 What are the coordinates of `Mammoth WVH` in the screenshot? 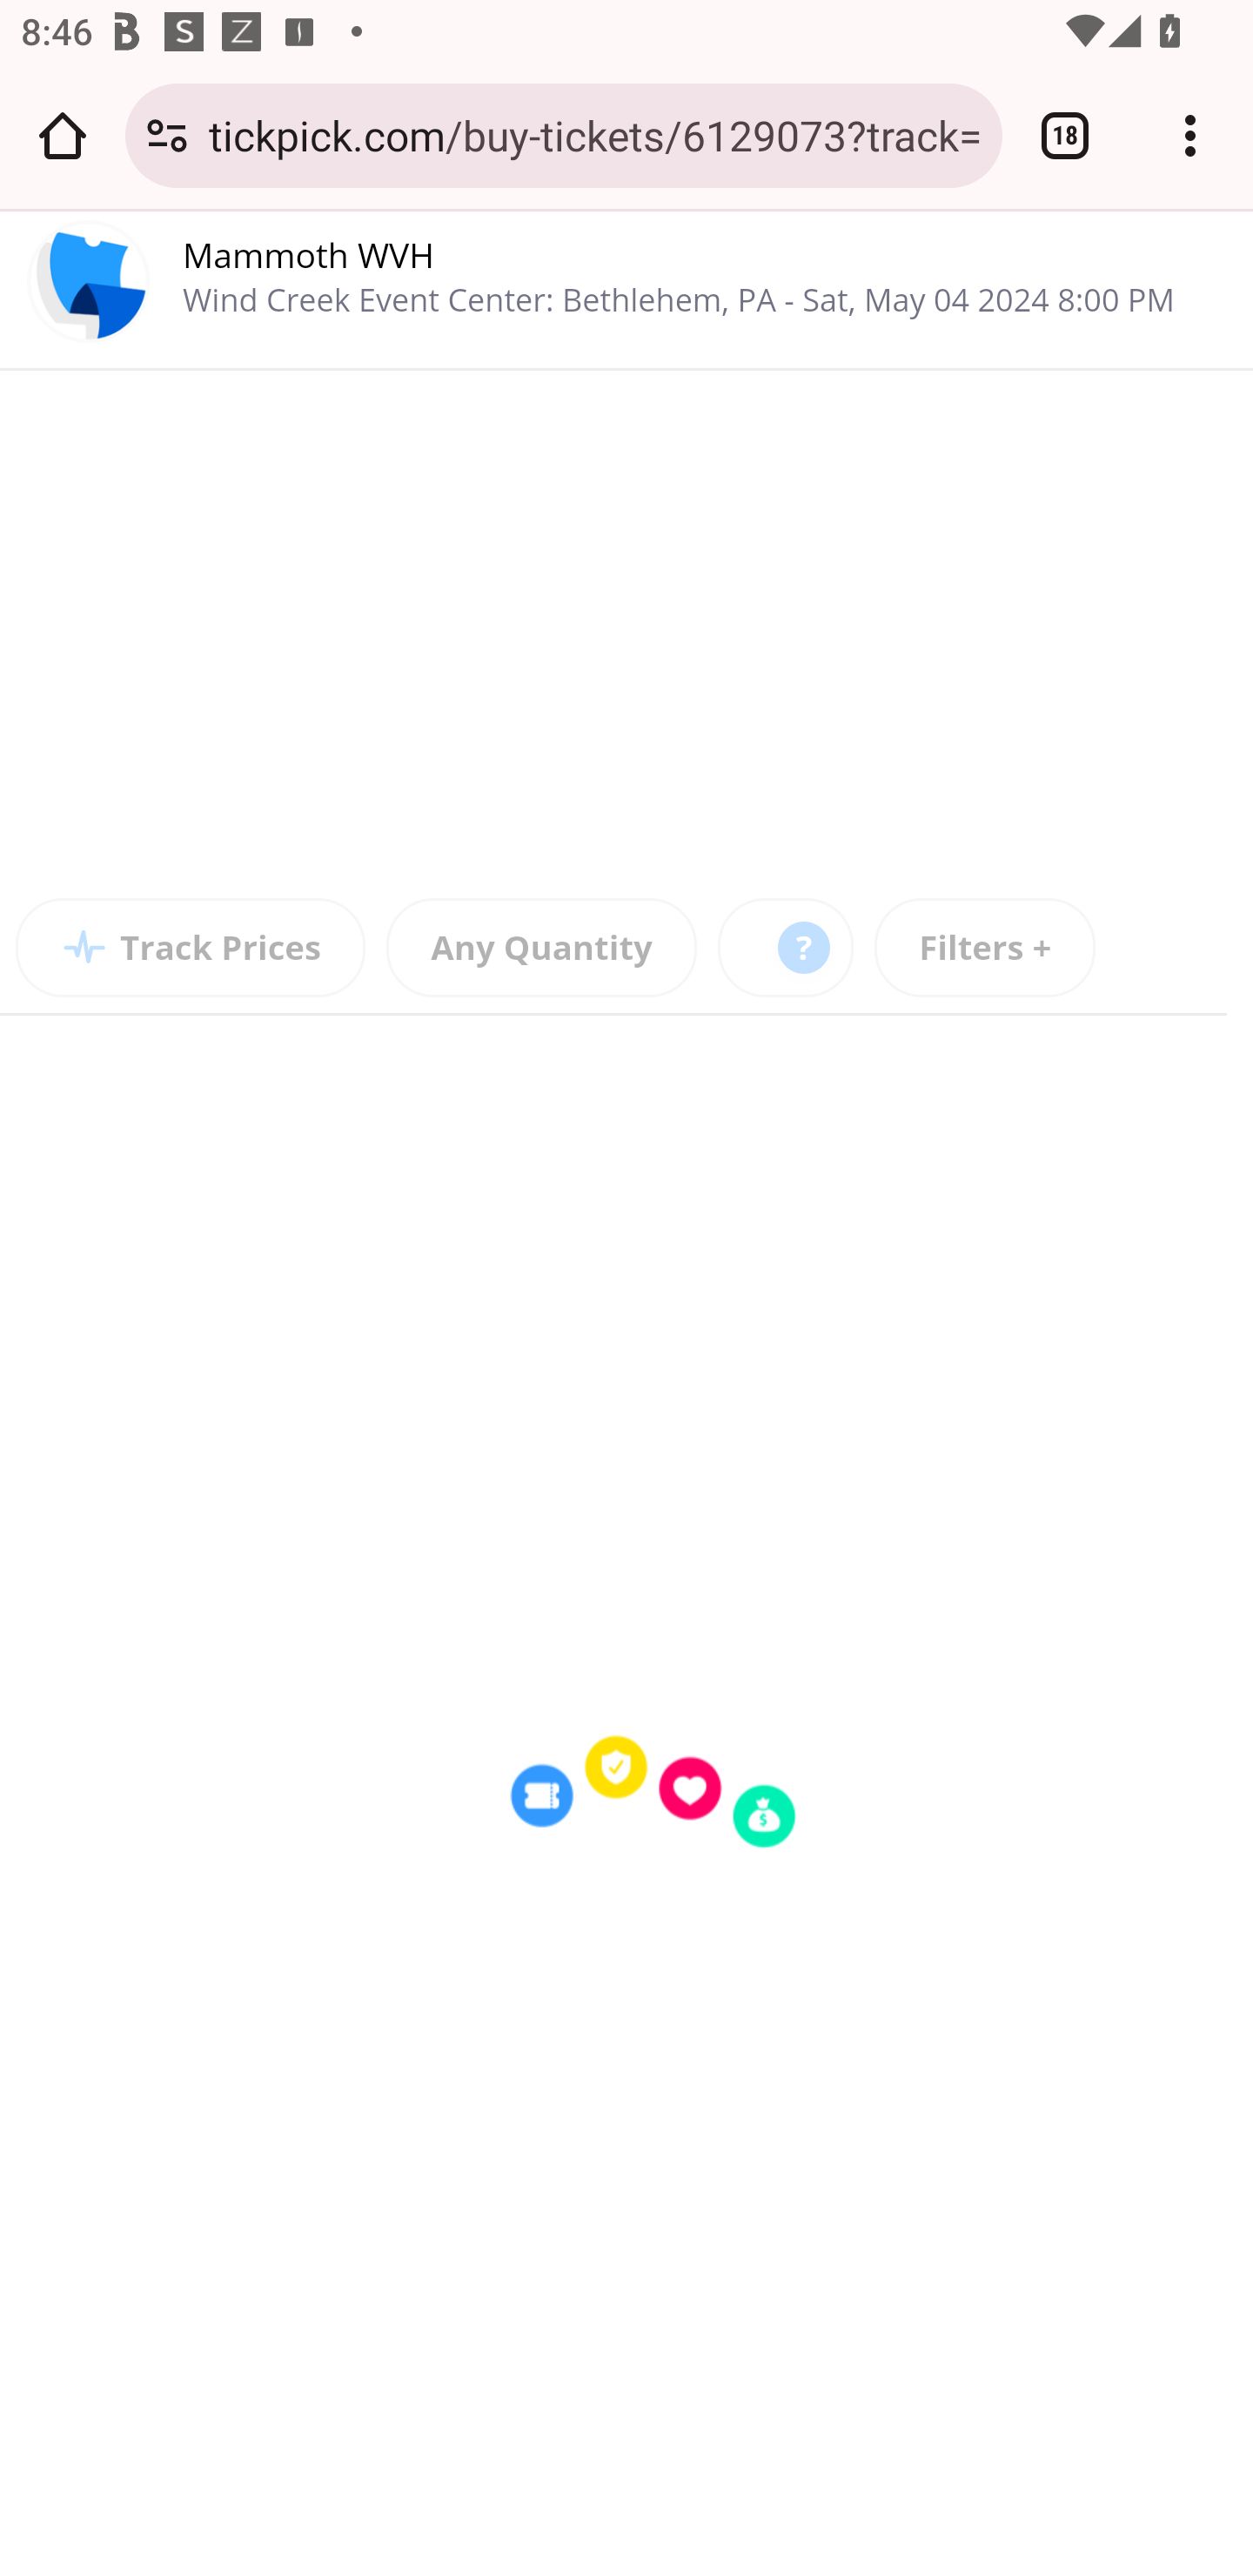 It's located at (310, 254).